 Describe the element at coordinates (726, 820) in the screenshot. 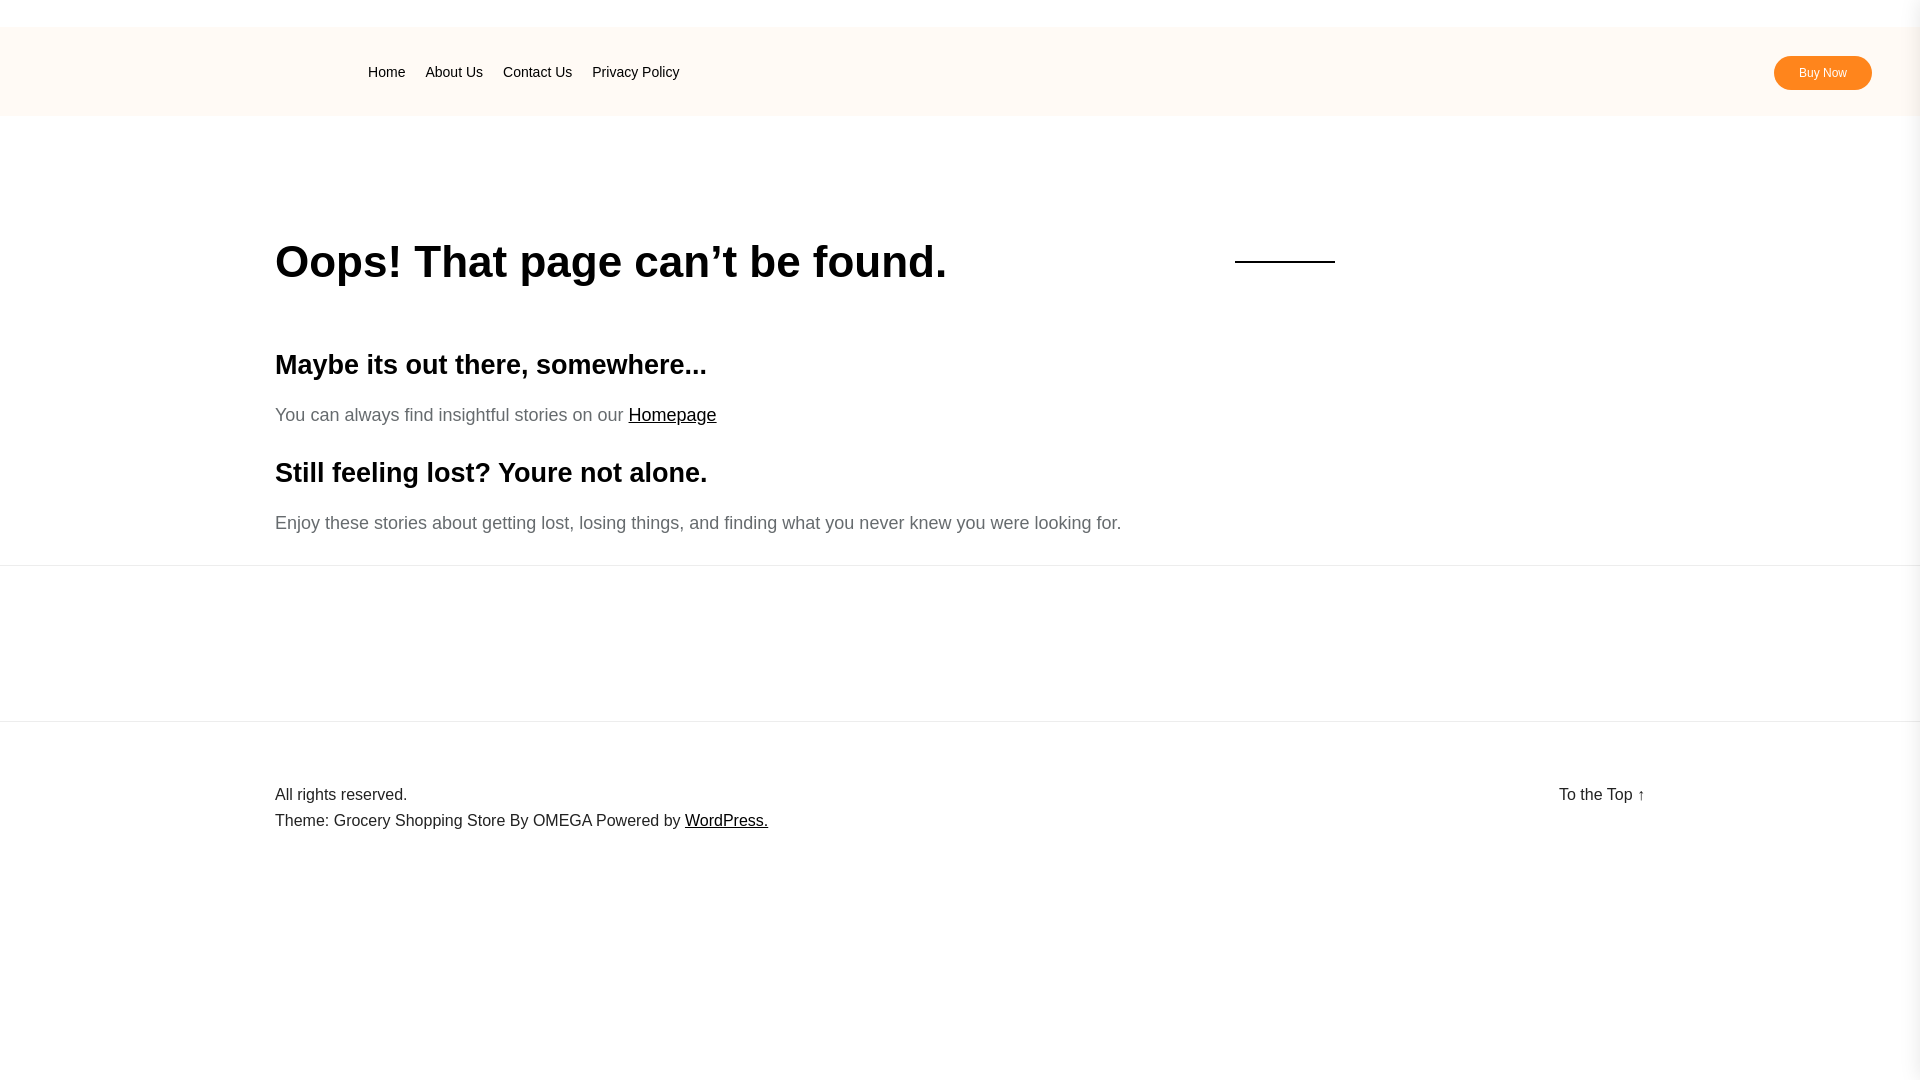

I see `WordPress.` at that location.